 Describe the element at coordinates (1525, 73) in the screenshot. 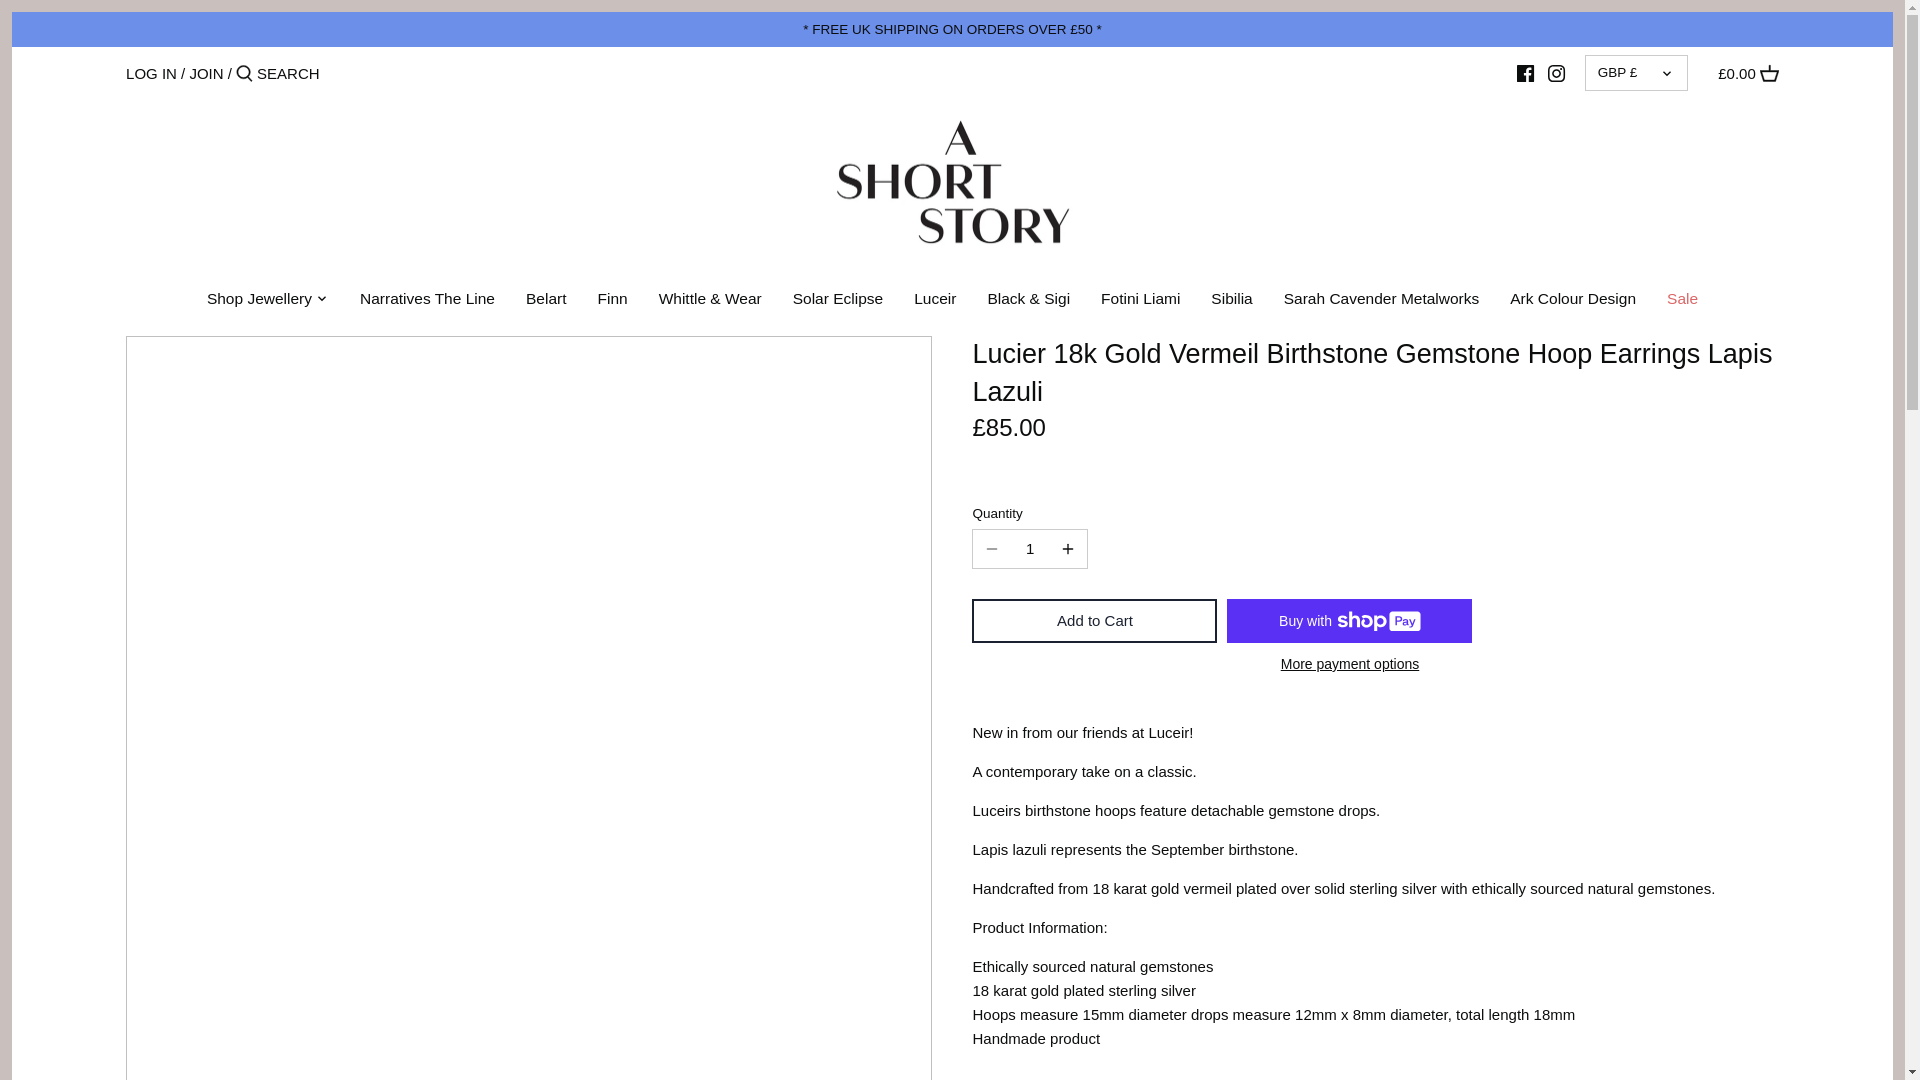

I see `FACEBOOK` at that location.